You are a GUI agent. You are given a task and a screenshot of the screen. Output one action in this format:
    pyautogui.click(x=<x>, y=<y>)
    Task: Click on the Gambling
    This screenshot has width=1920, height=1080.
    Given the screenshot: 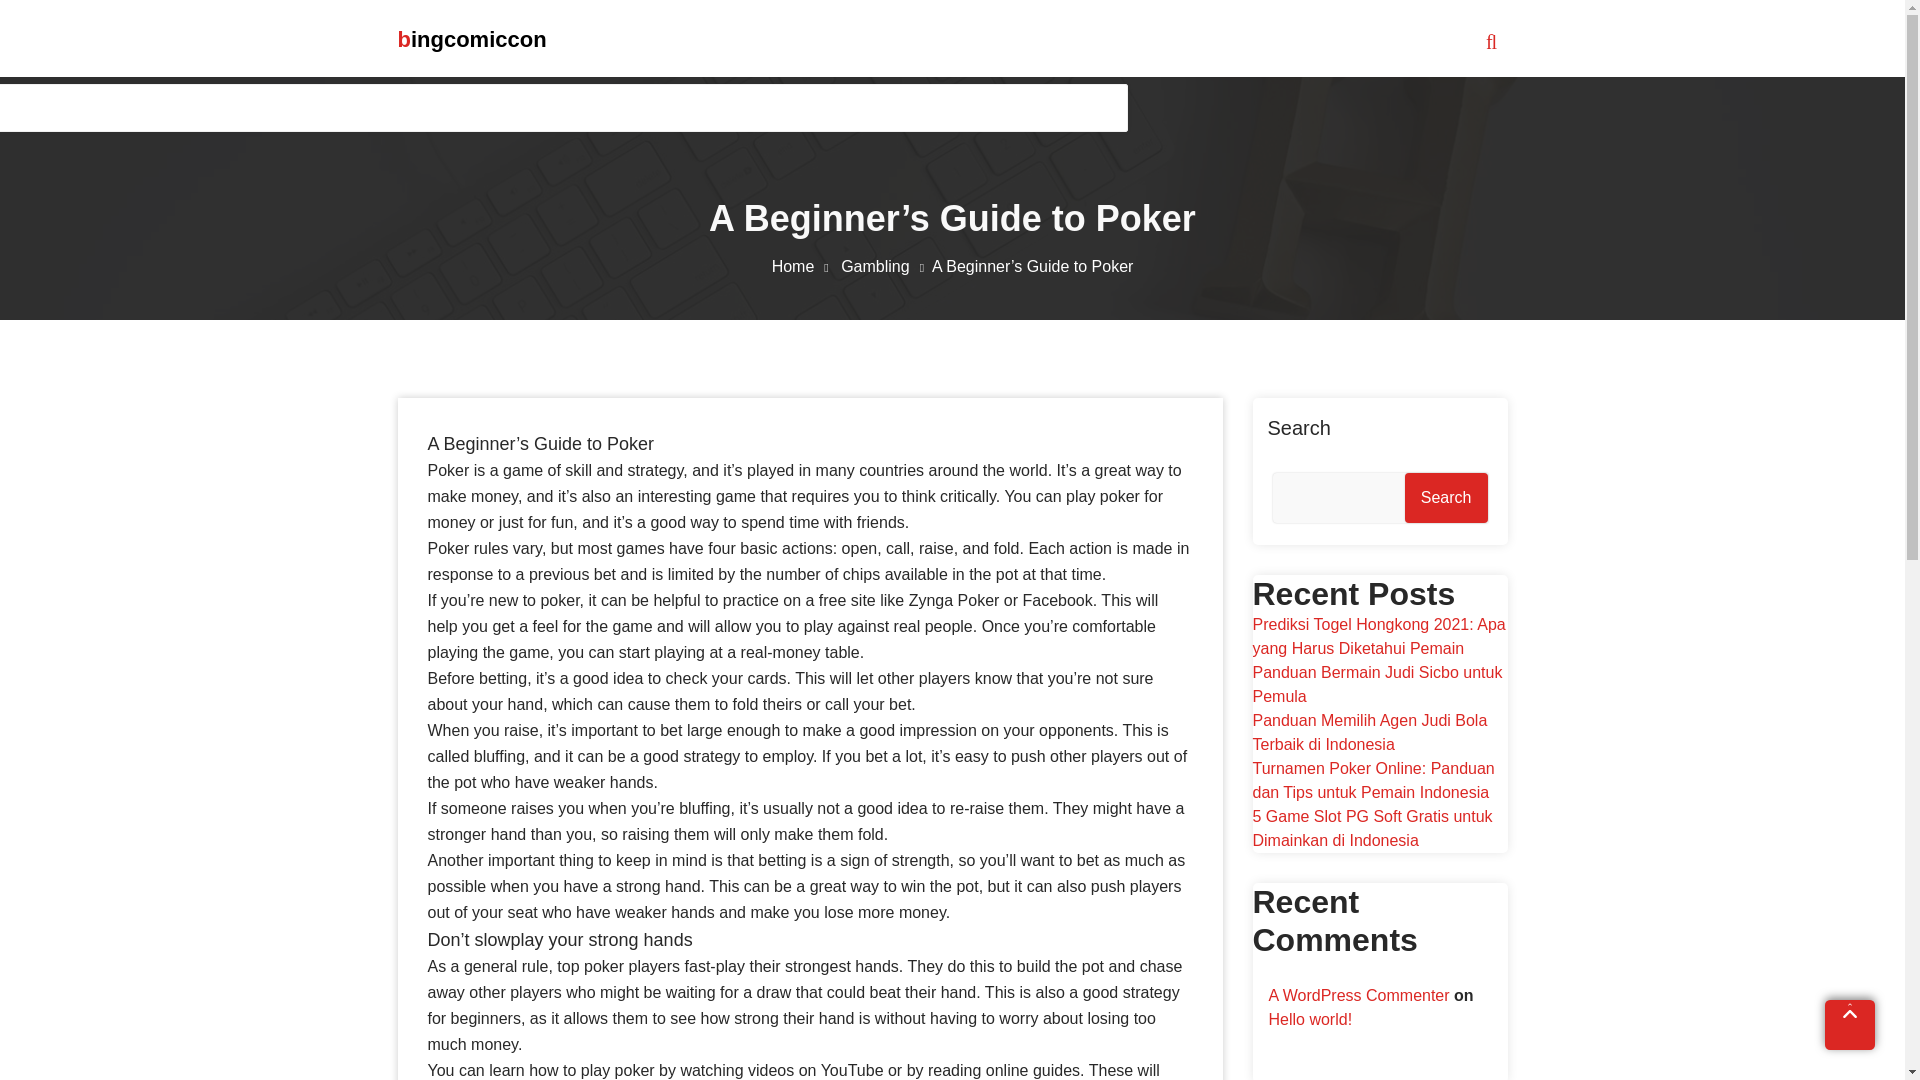 What is the action you would take?
    pyautogui.click(x=886, y=266)
    